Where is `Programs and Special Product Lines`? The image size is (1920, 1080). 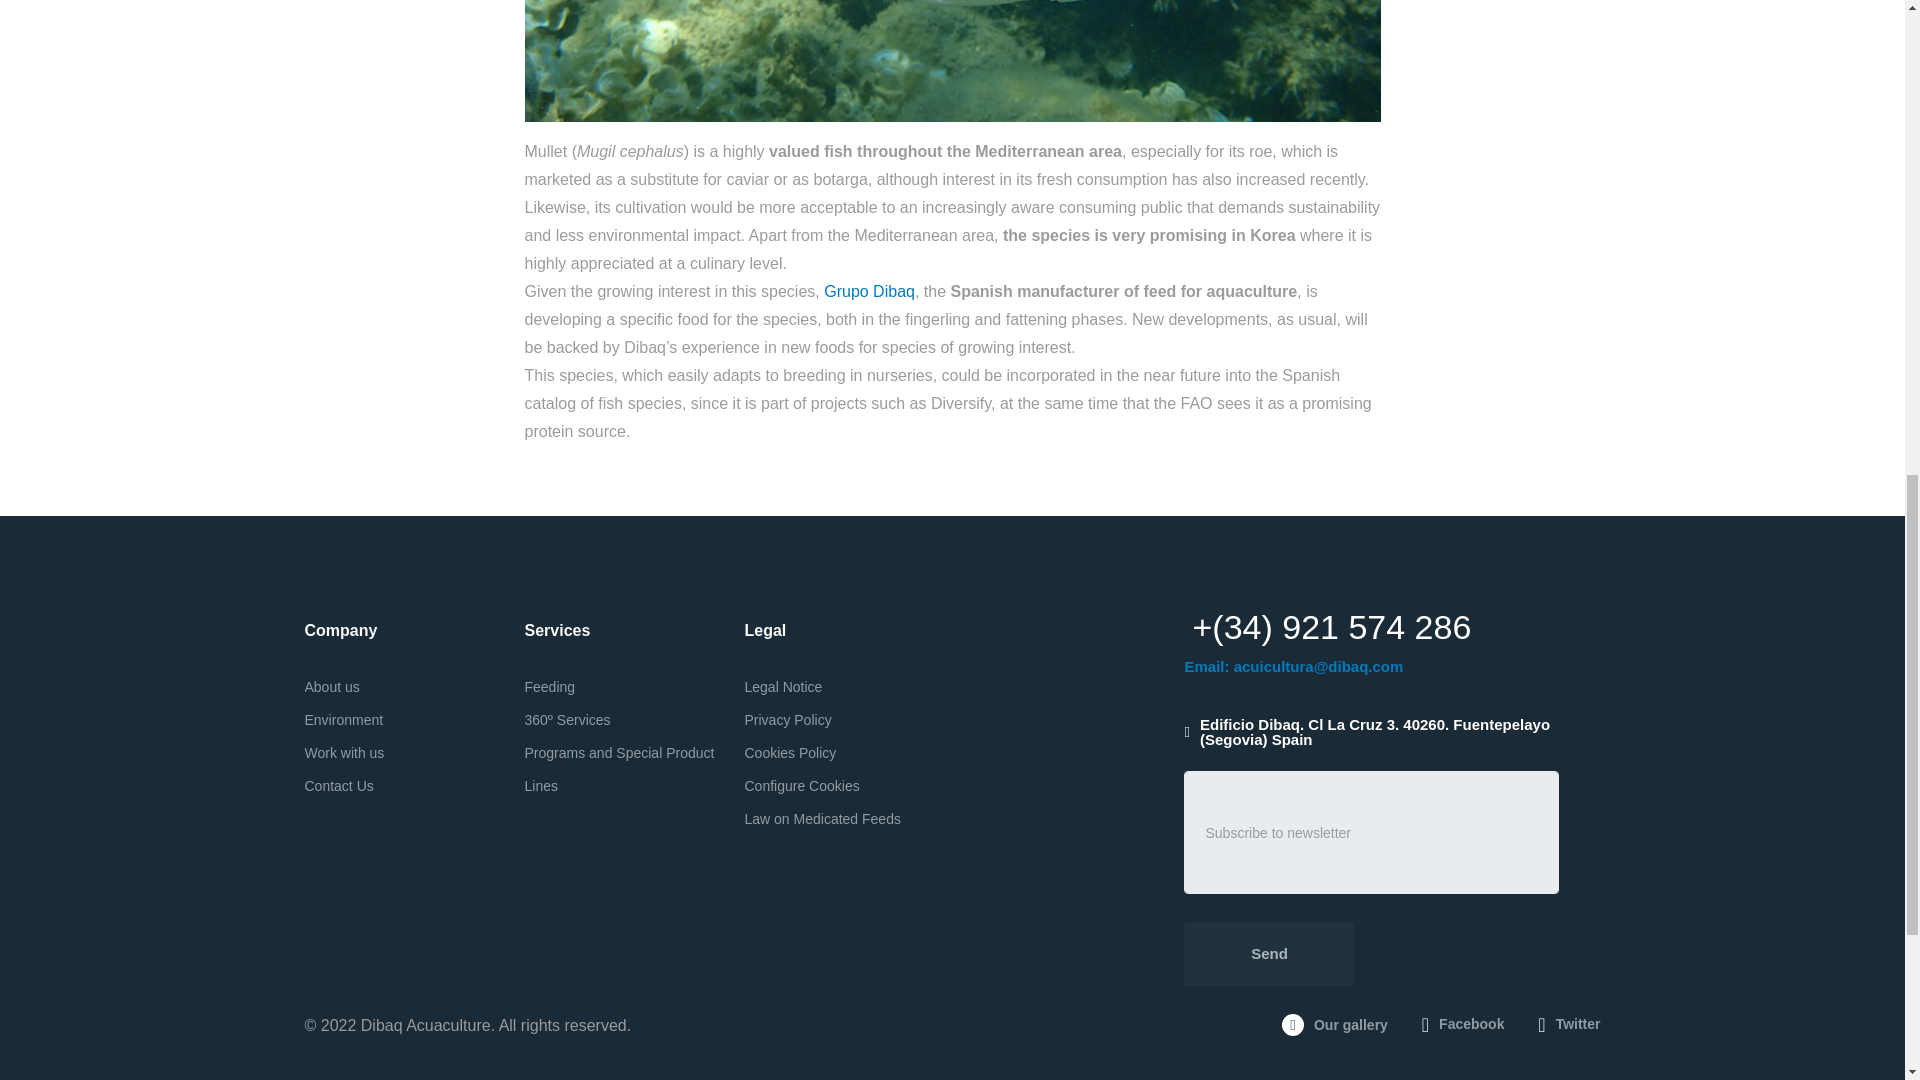
Programs and Special Product Lines is located at coordinates (619, 769).